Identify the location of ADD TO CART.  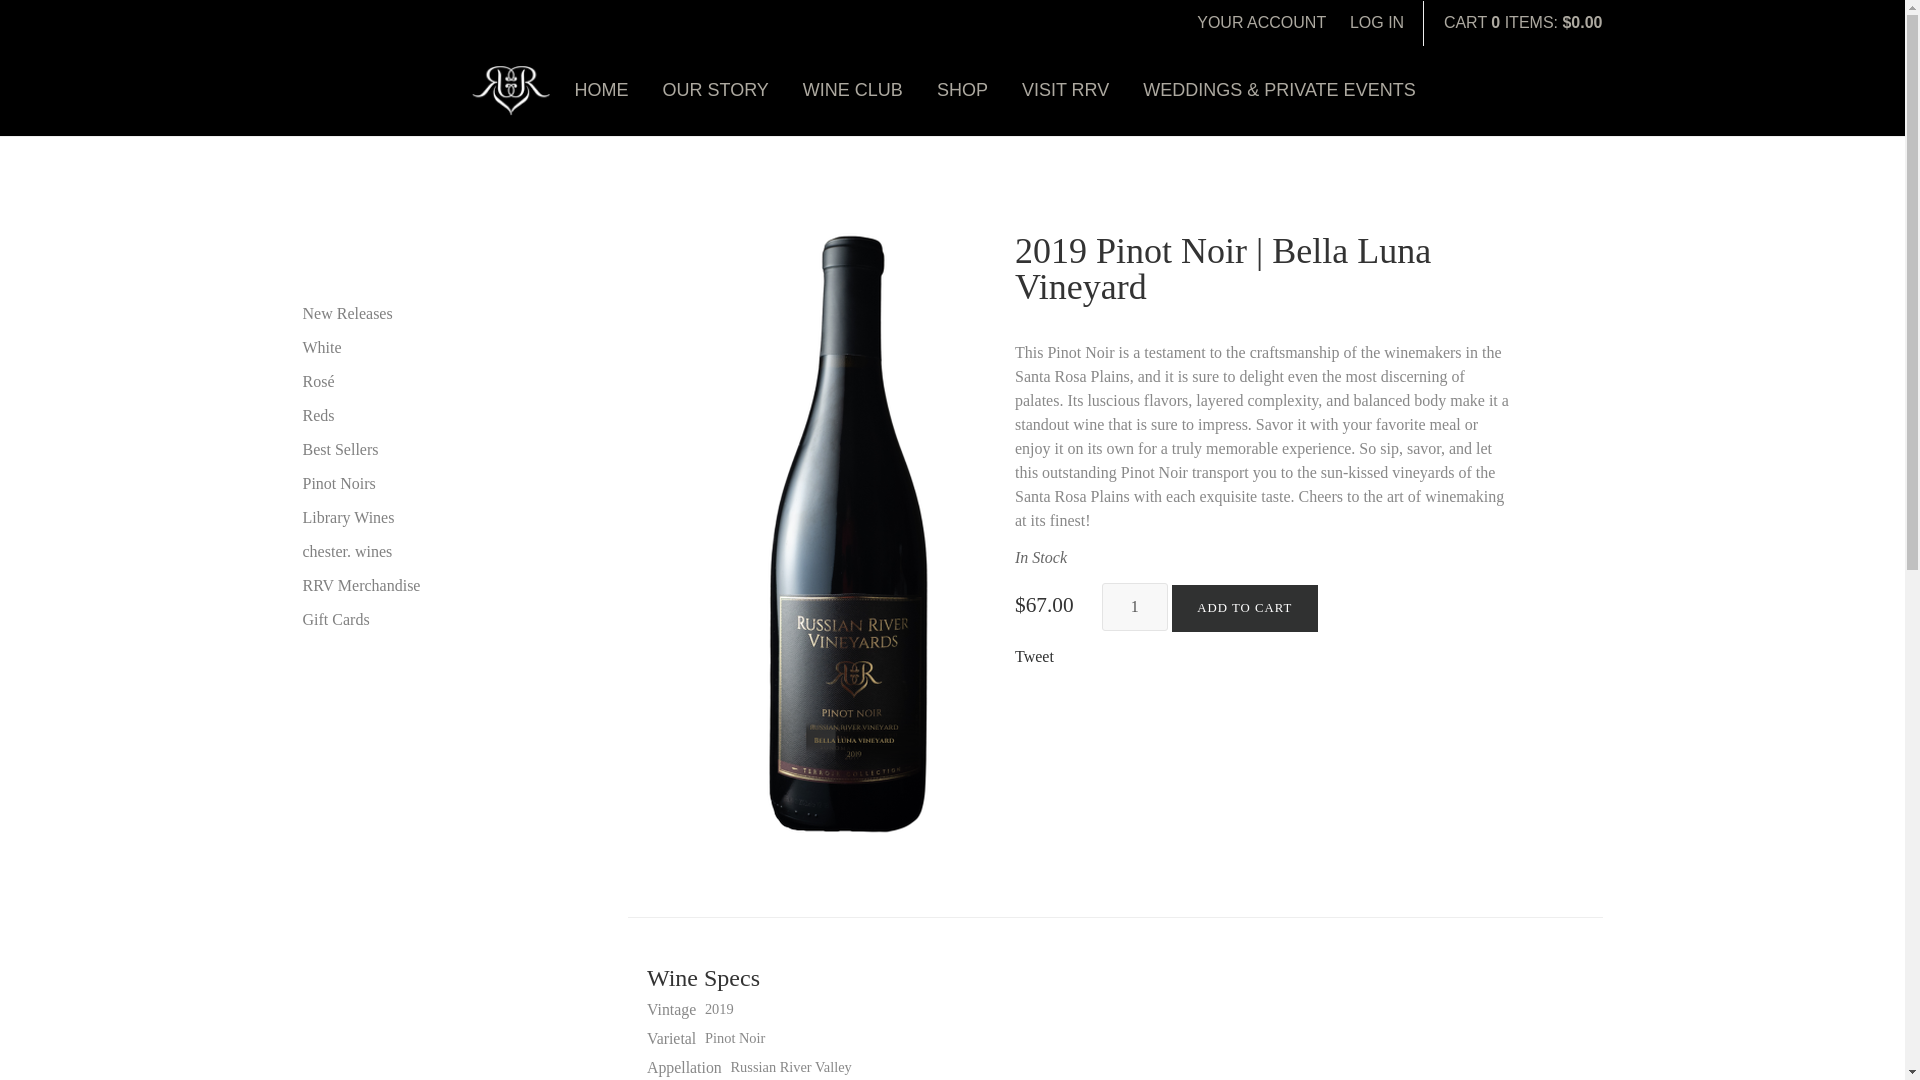
(1244, 608).